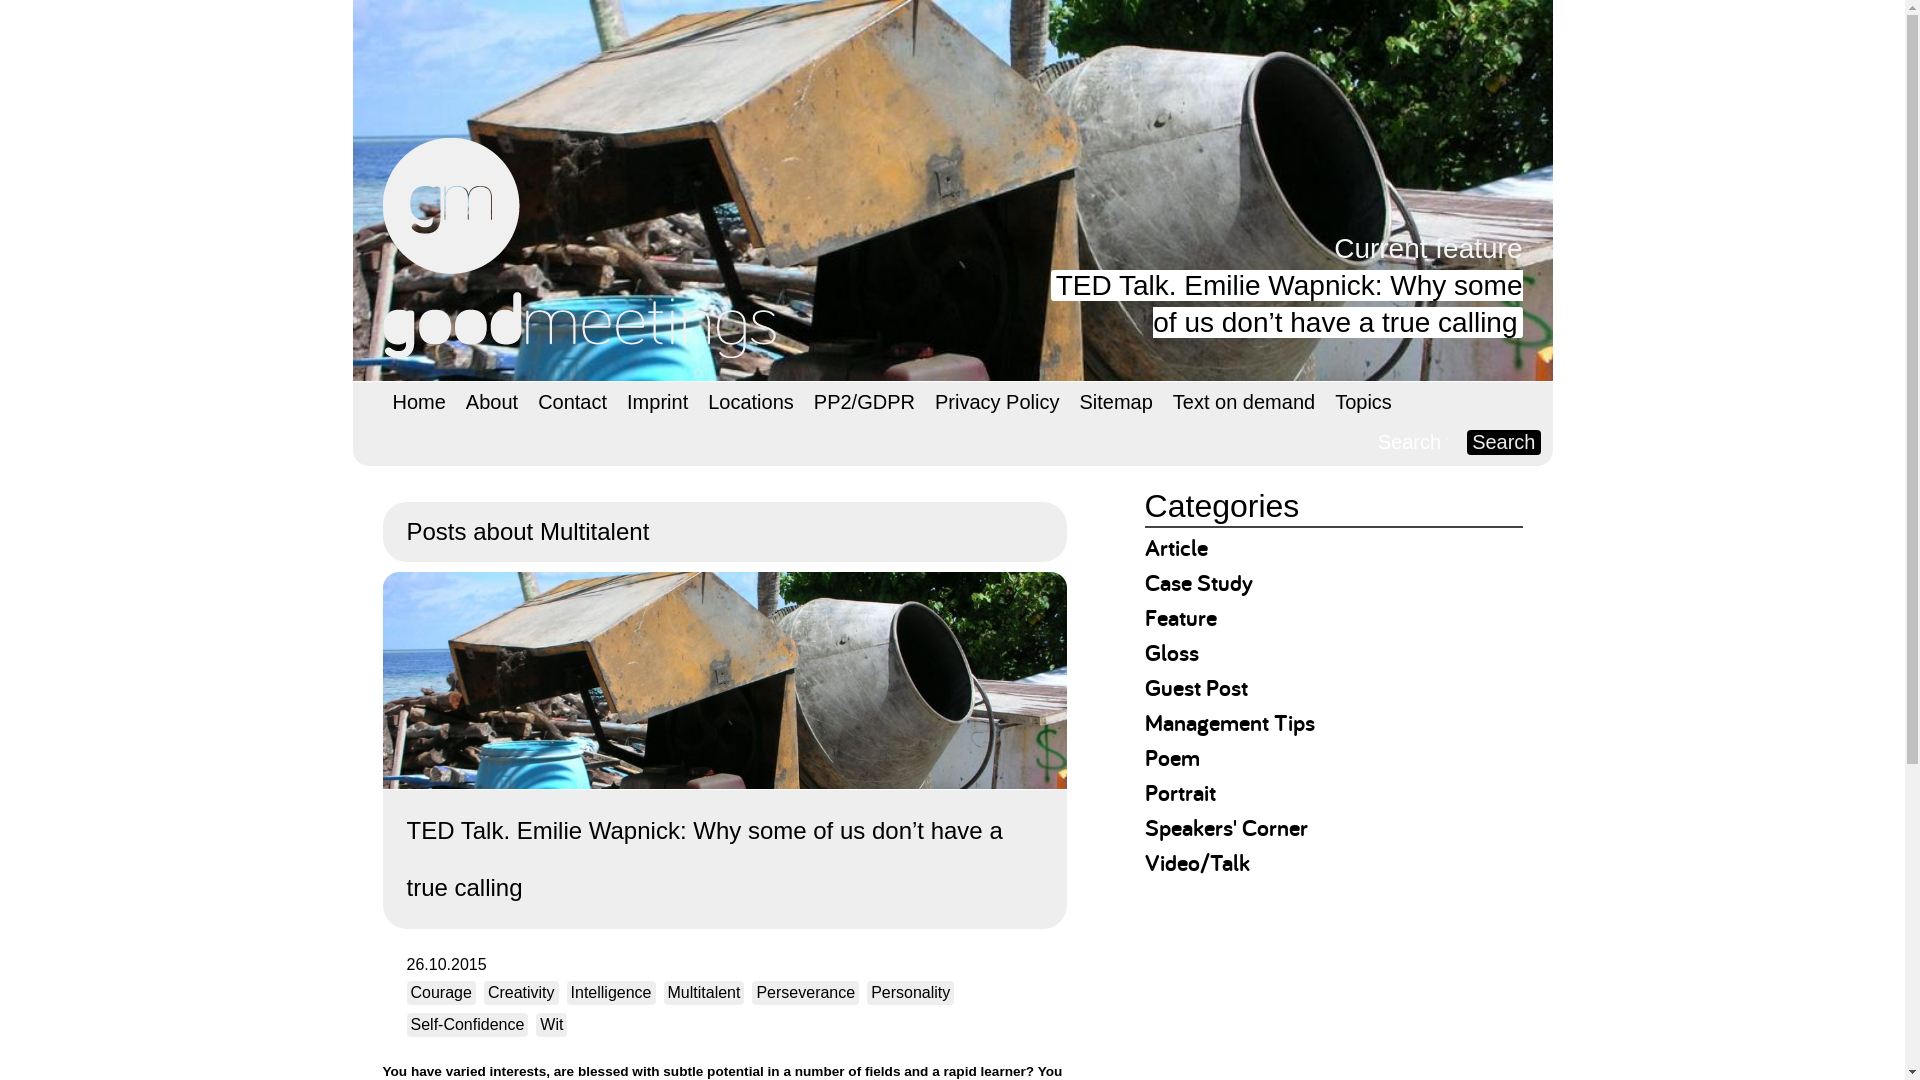 This screenshot has width=1920, height=1080. What do you see at coordinates (611, 992) in the screenshot?
I see `Intelligence` at bounding box center [611, 992].